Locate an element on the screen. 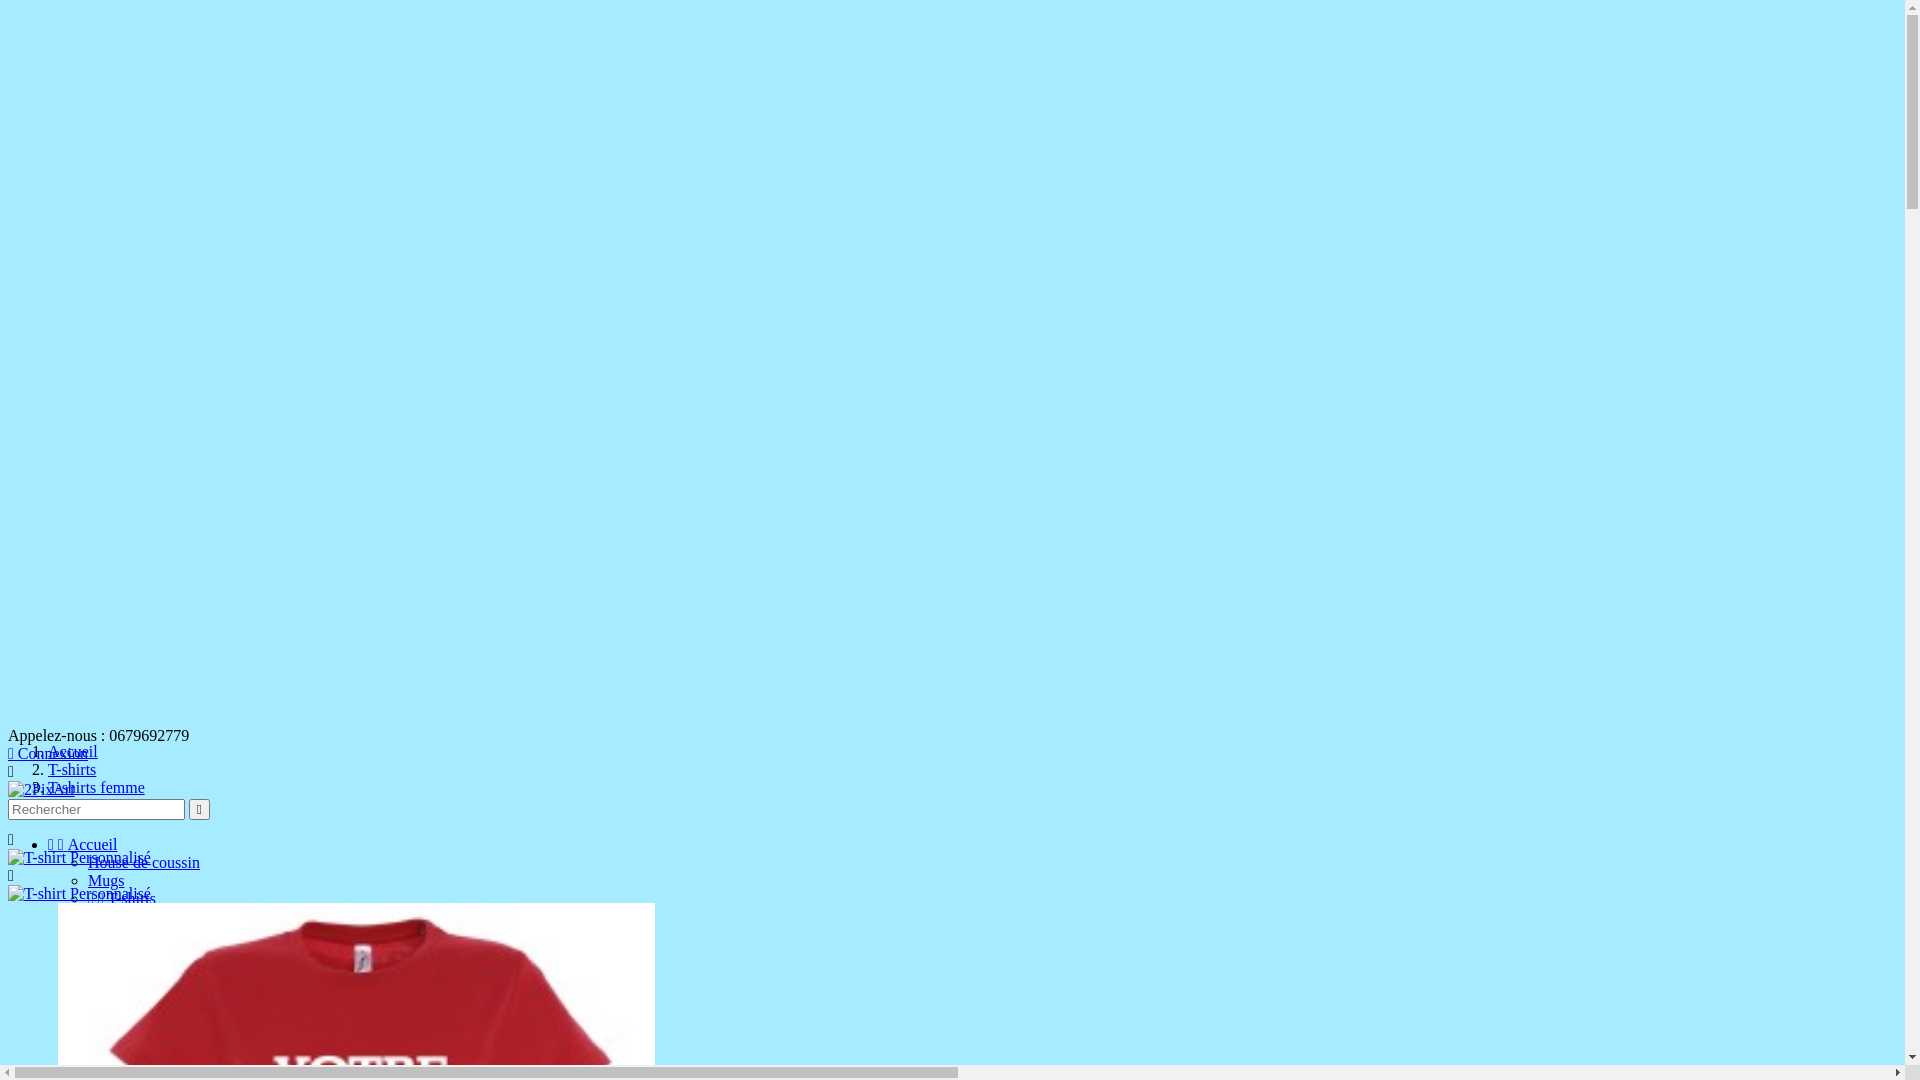  Masque Covid is located at coordinates (135, 970).